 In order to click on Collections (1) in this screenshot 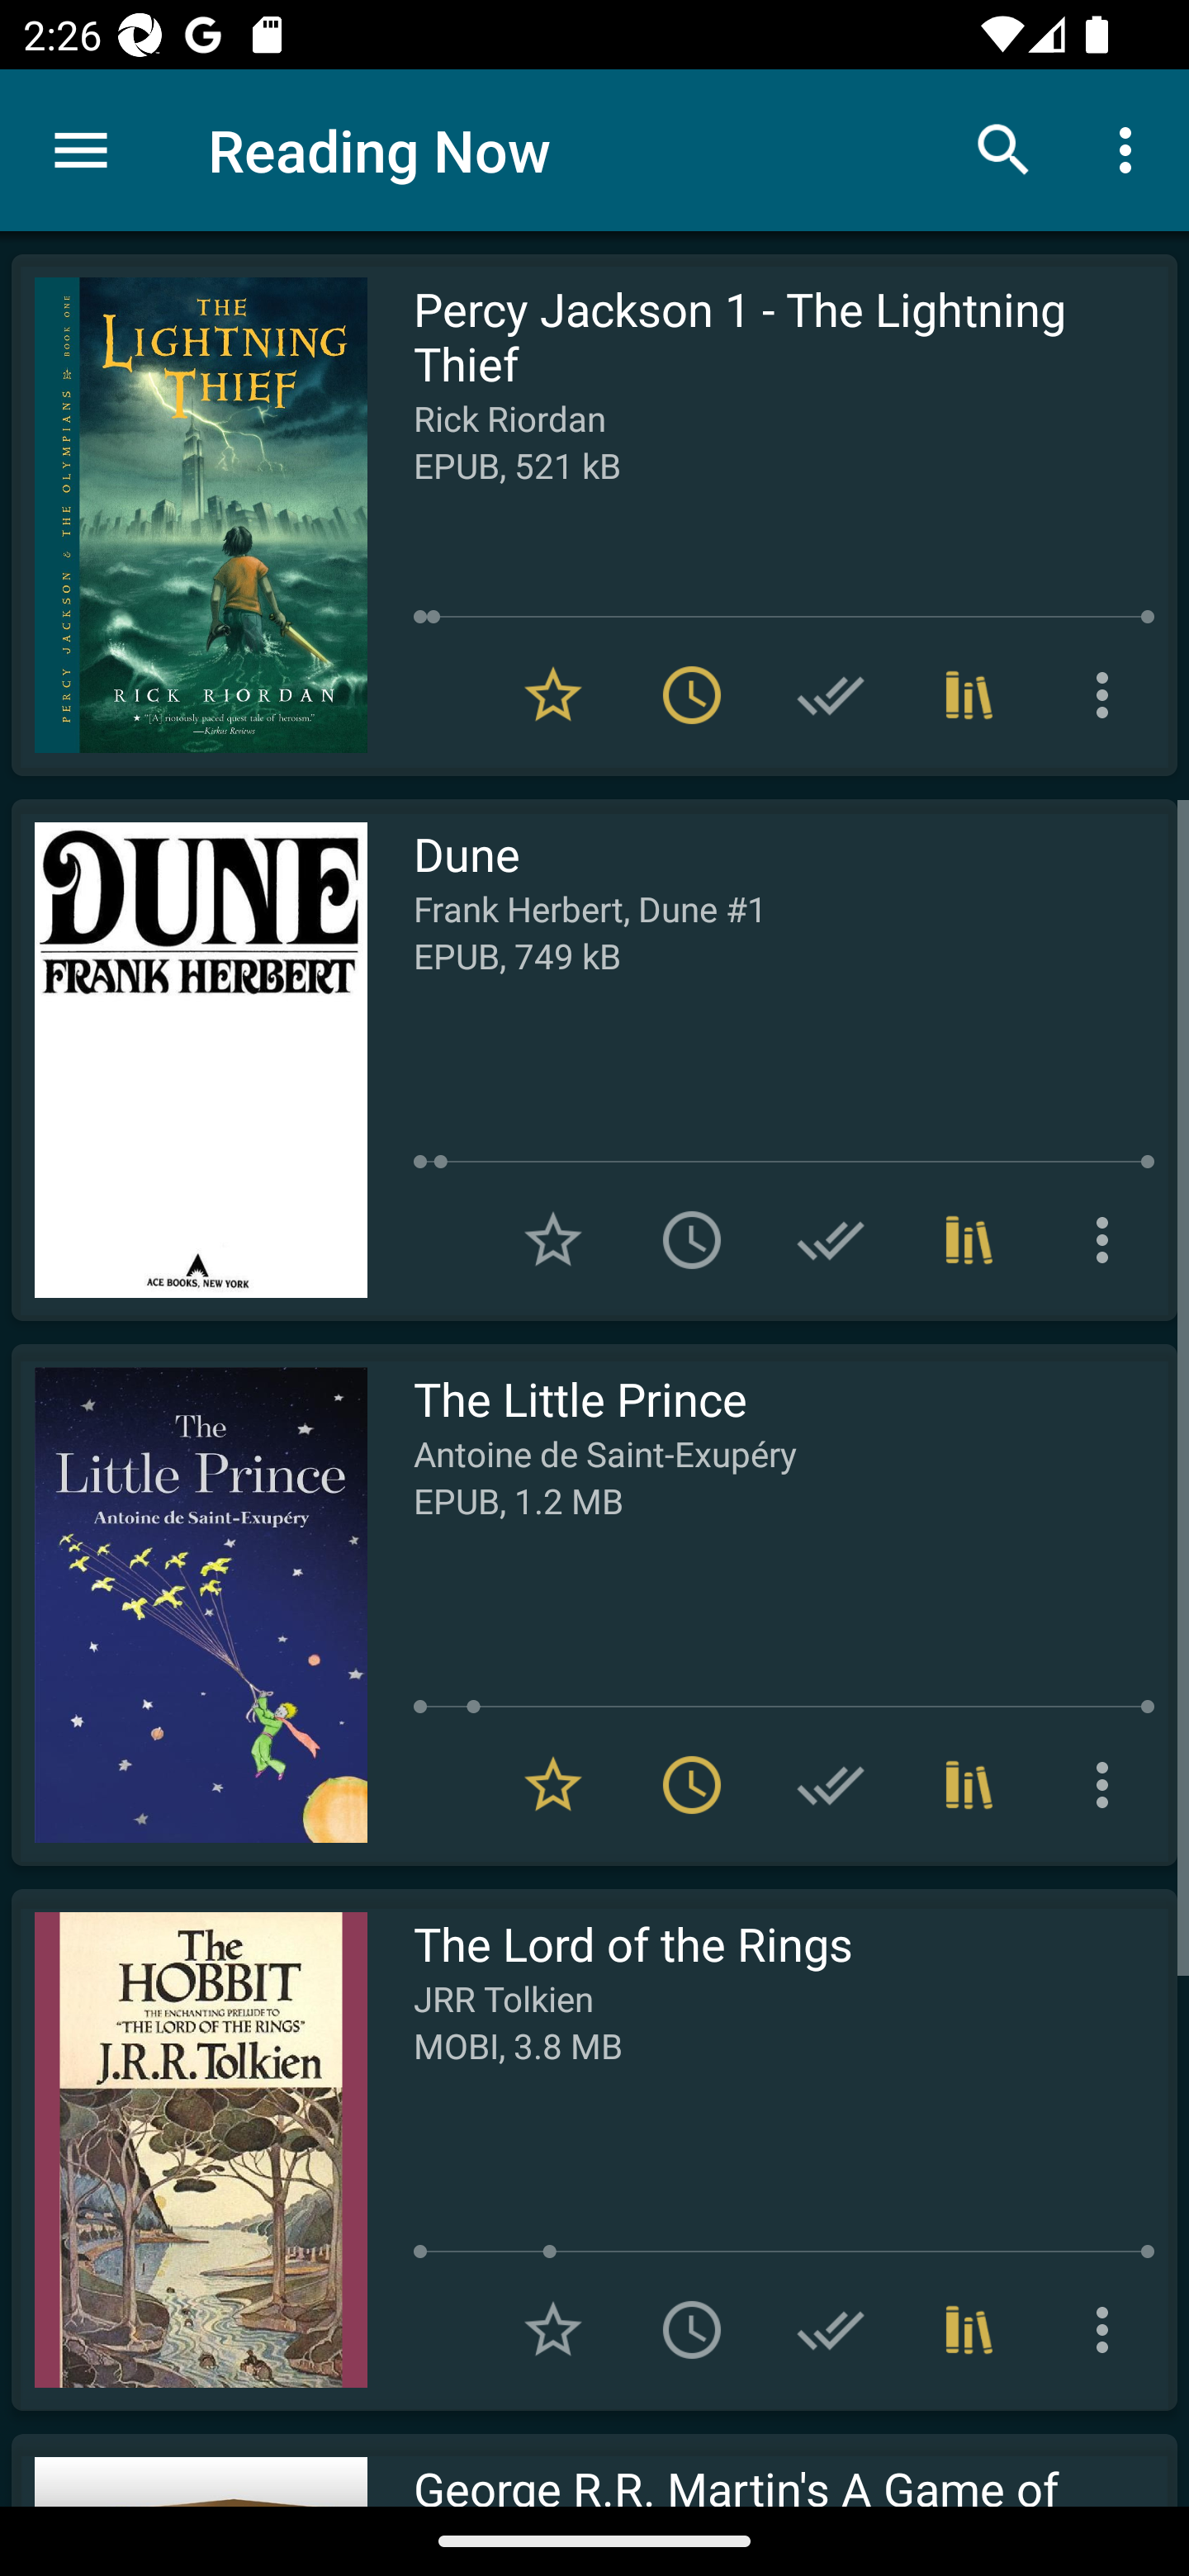, I will do `click(969, 1785)`.